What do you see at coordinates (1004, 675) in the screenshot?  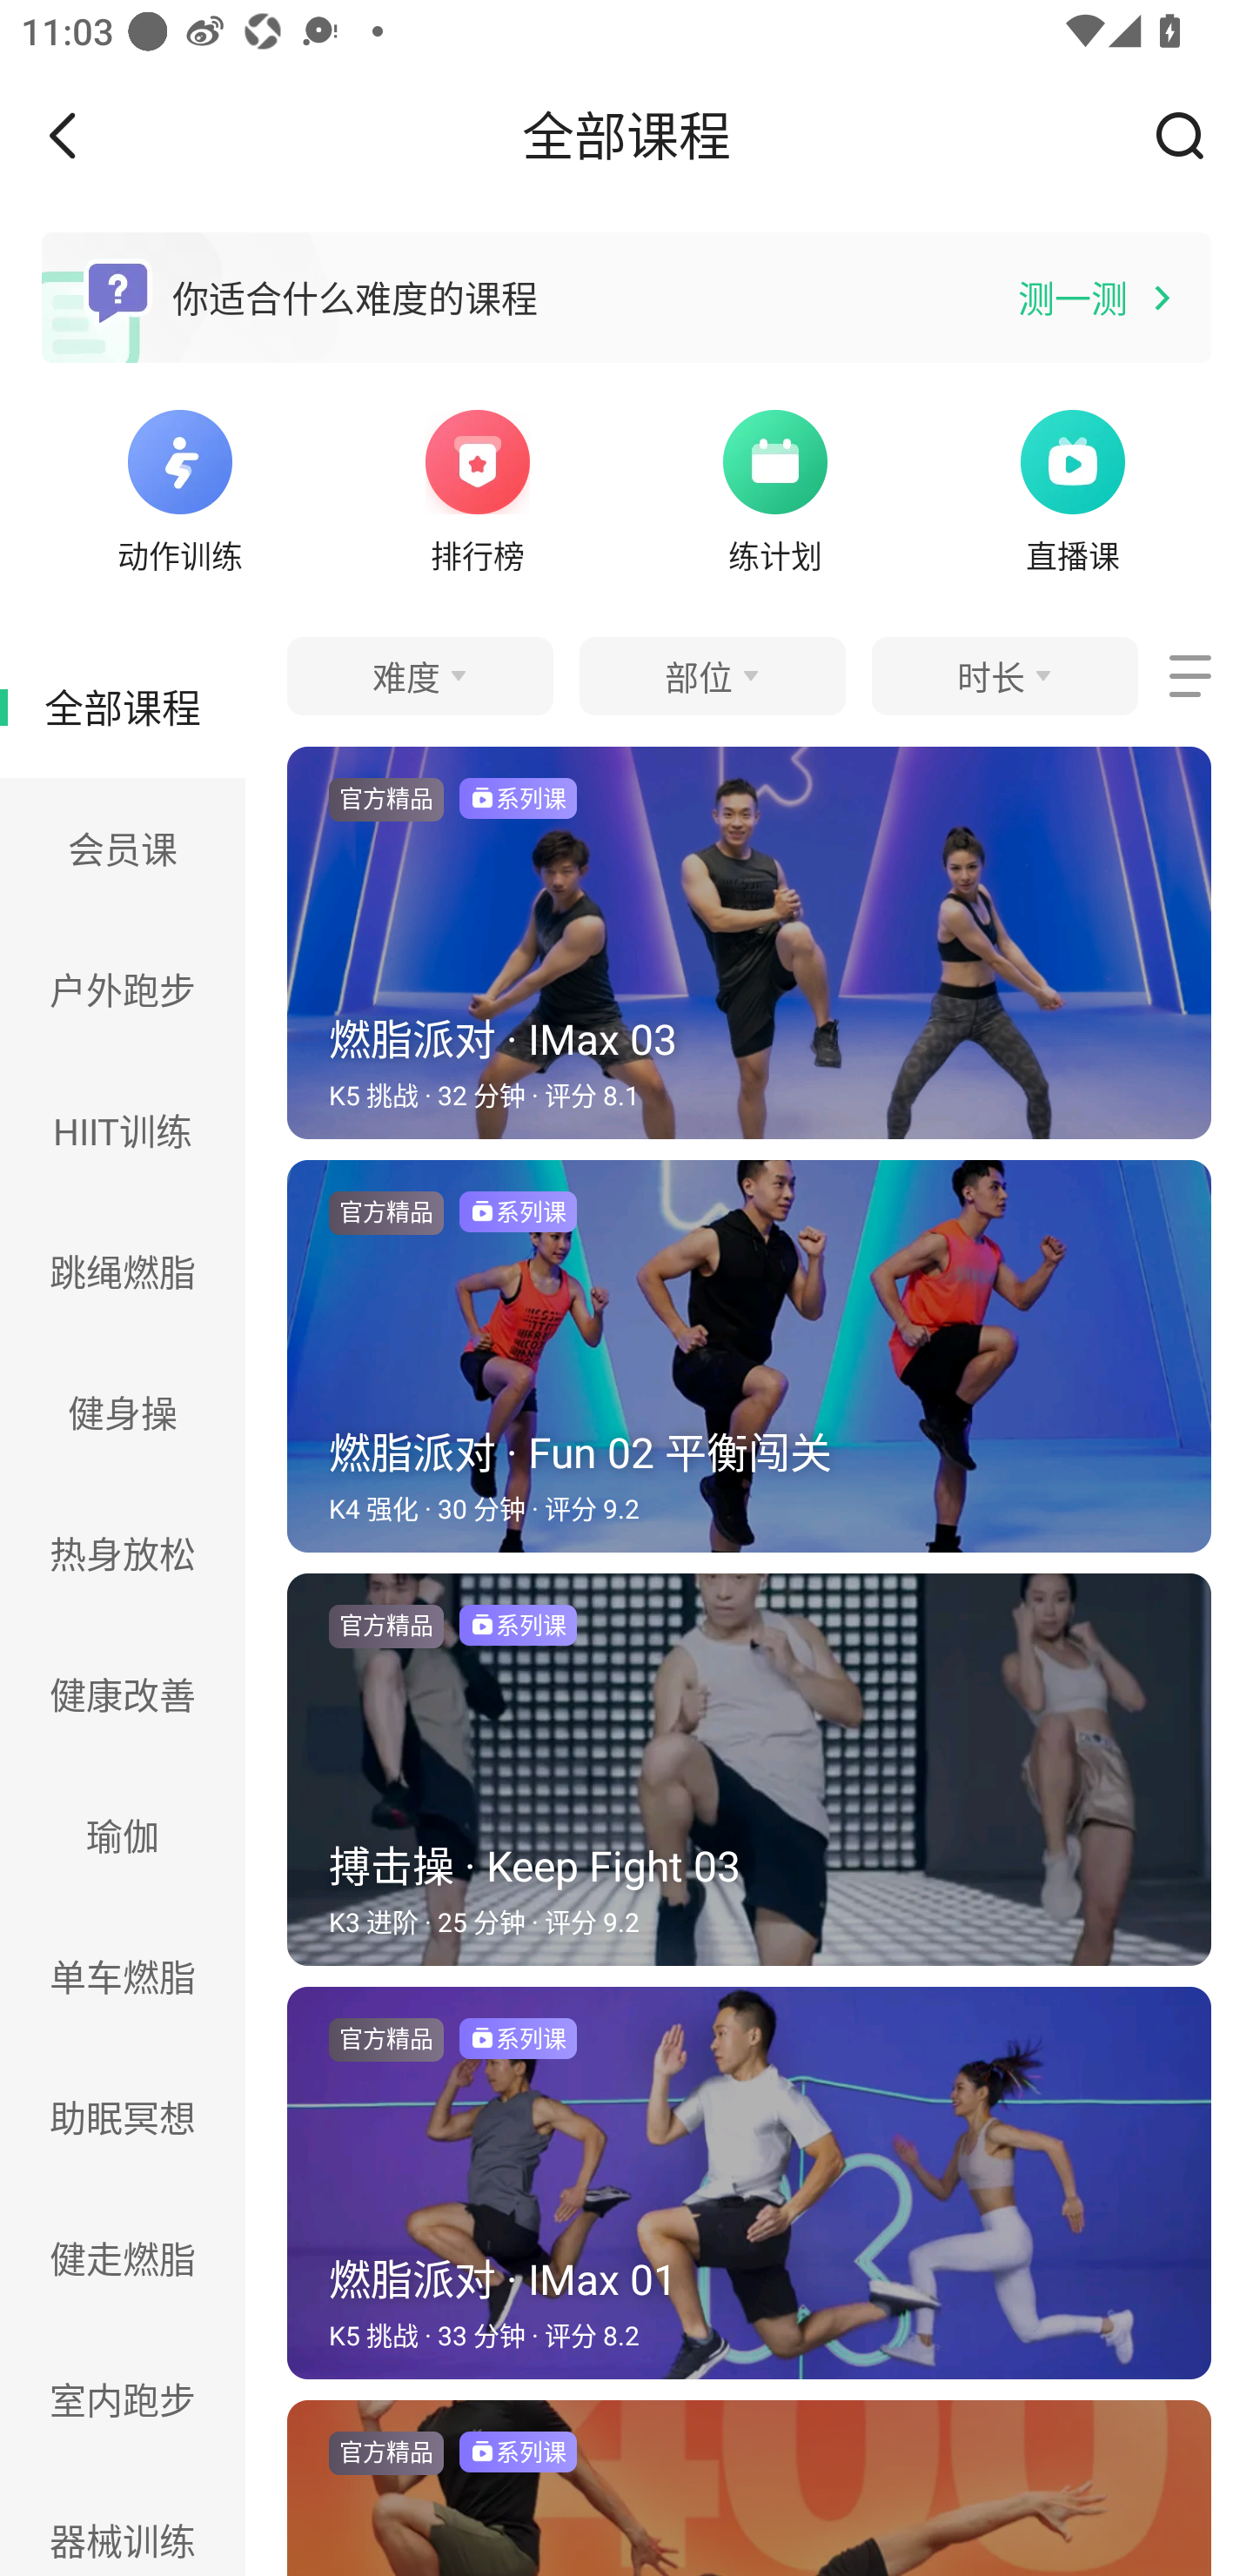 I see `时长` at bounding box center [1004, 675].